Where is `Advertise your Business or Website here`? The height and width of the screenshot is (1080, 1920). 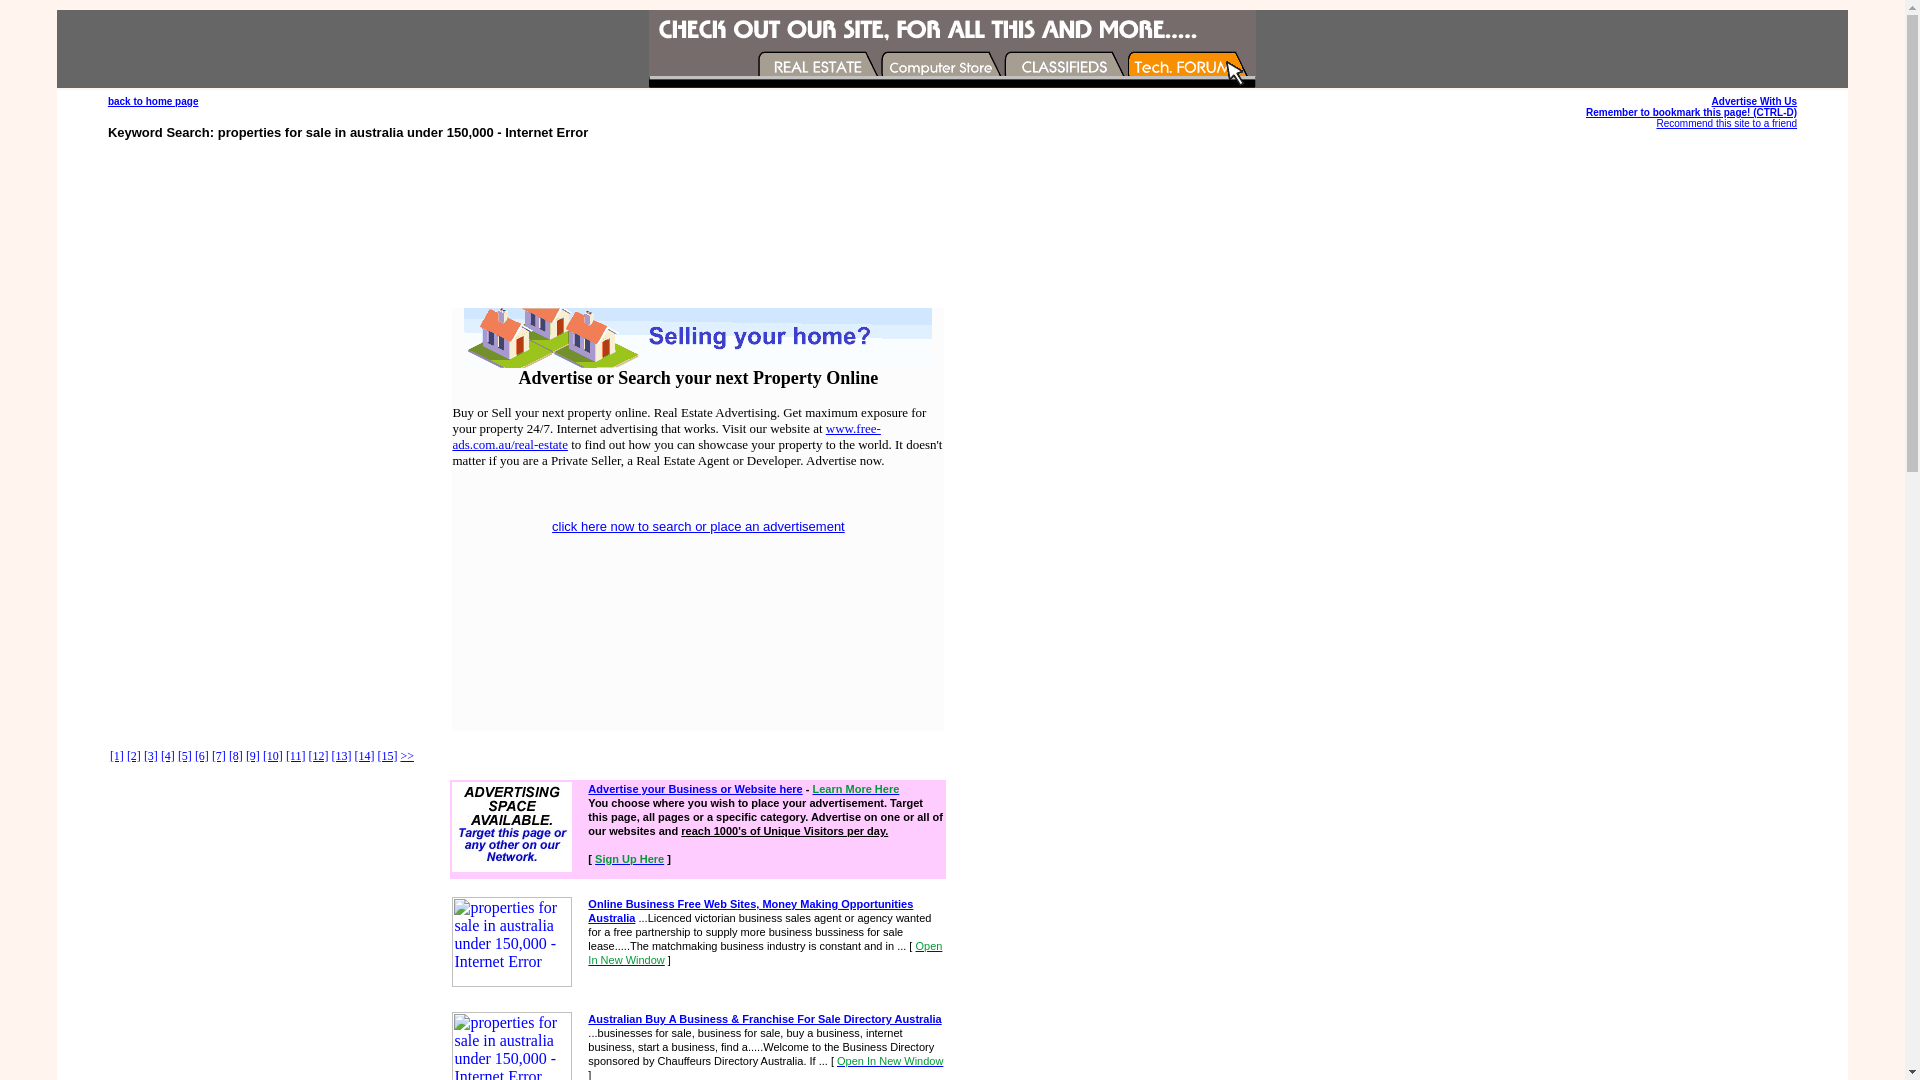 Advertise your Business or Website here is located at coordinates (695, 789).